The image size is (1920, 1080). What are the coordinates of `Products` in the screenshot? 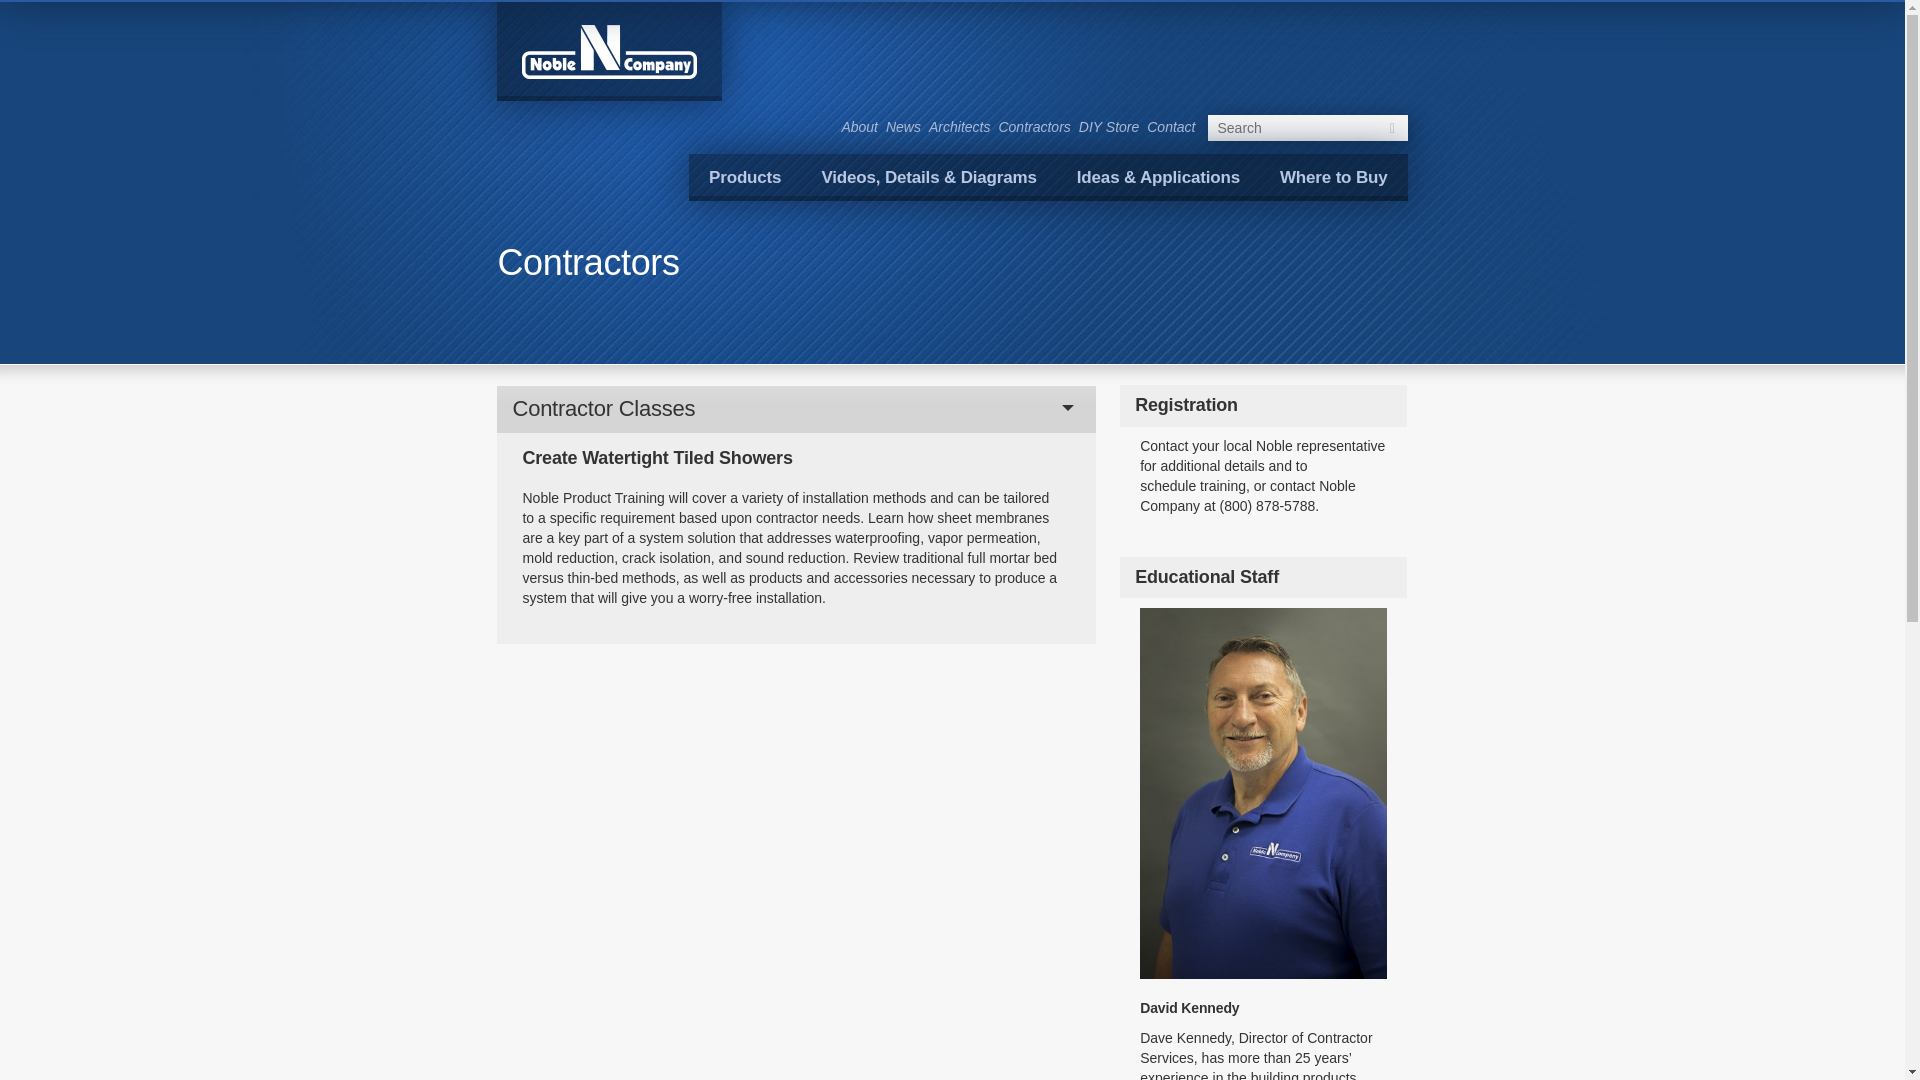 It's located at (744, 177).